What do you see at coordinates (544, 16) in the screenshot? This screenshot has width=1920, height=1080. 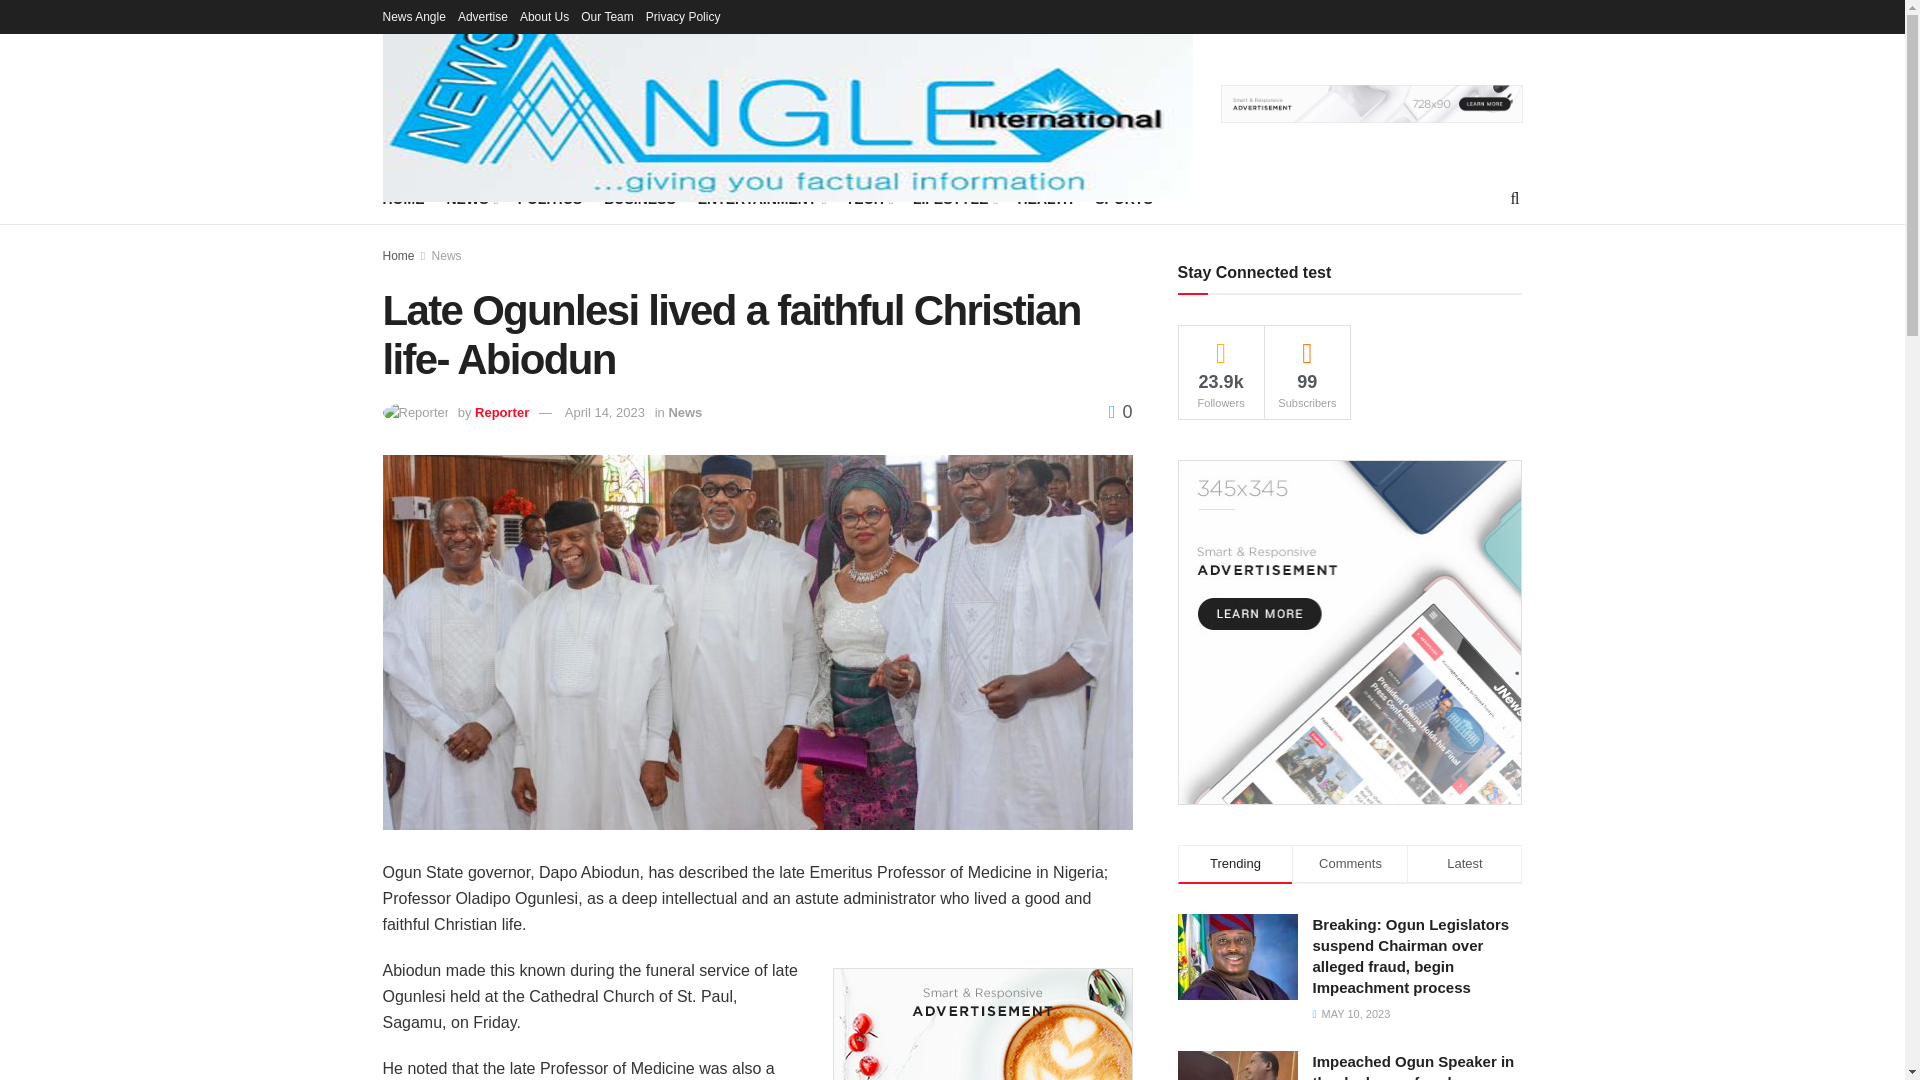 I see `About Us` at bounding box center [544, 16].